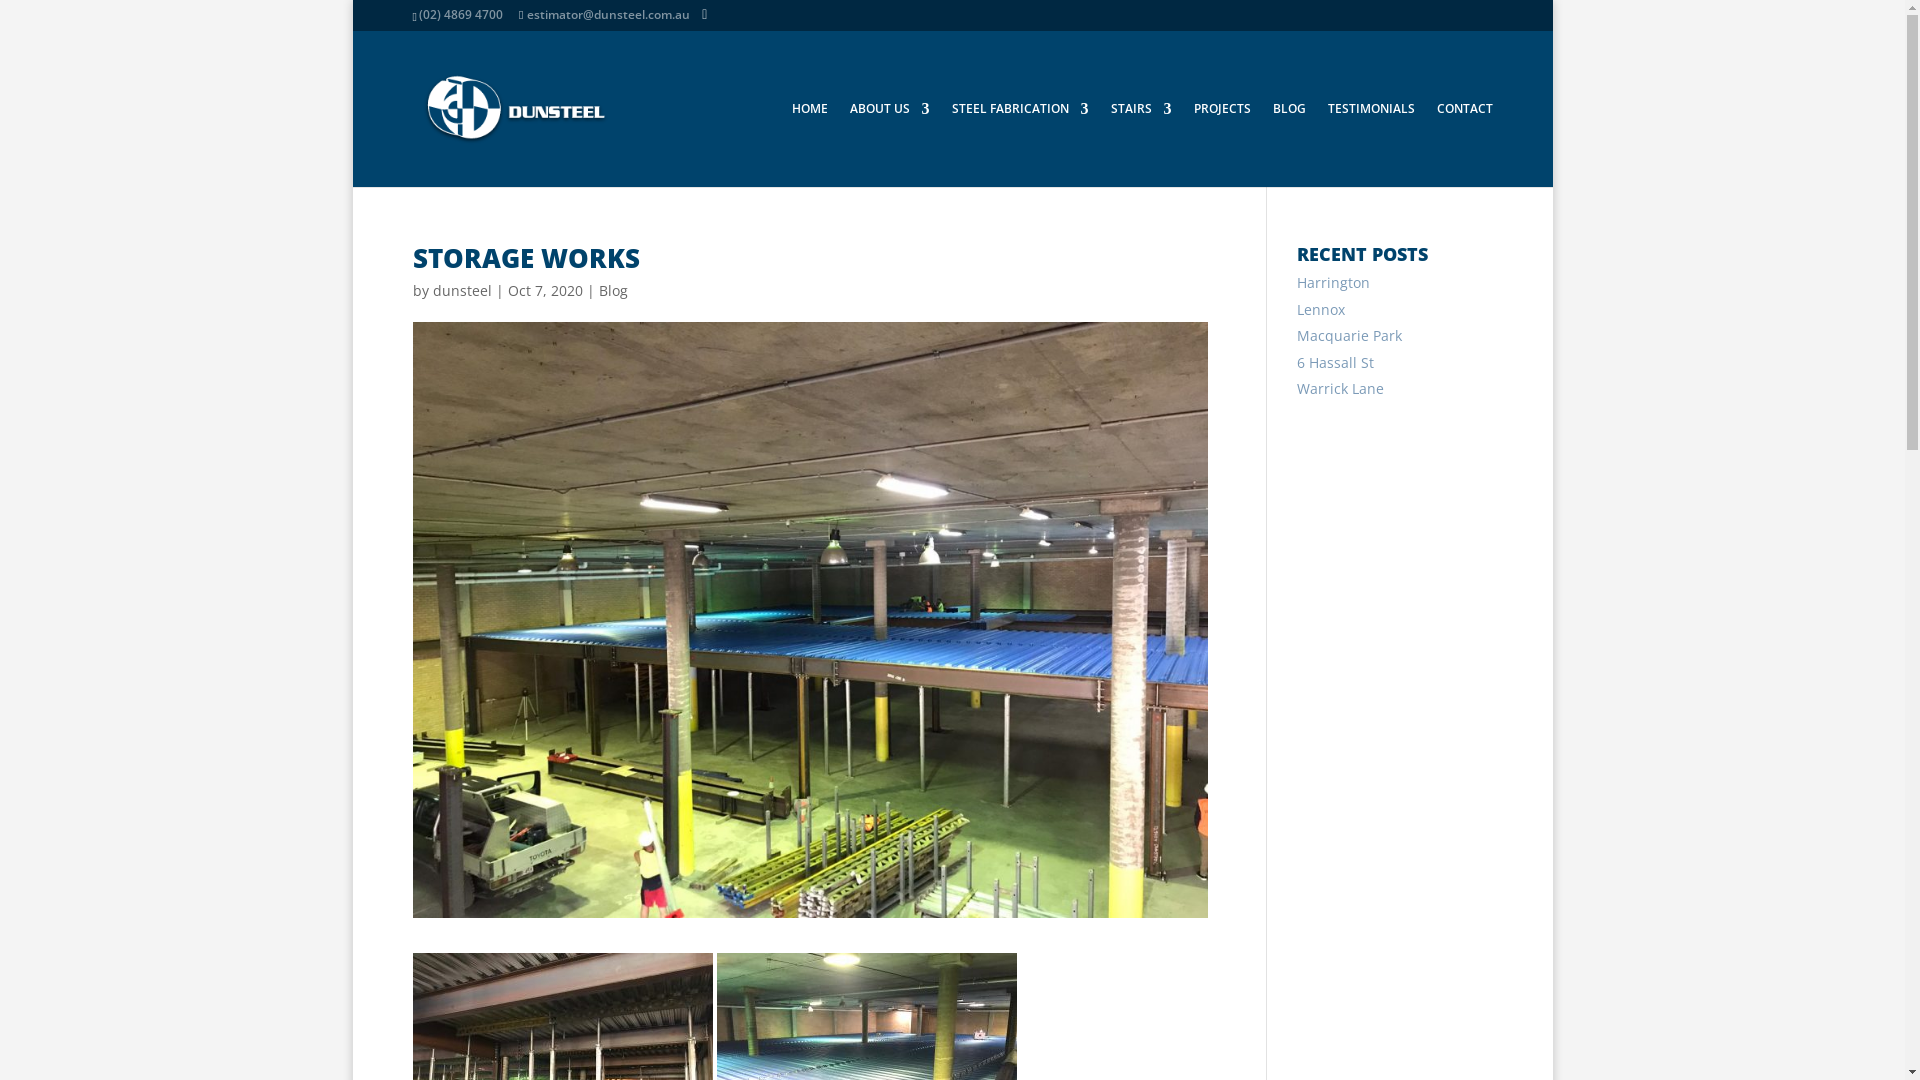 Image resolution: width=1920 pixels, height=1080 pixels. I want to click on ABOUT US, so click(890, 144).